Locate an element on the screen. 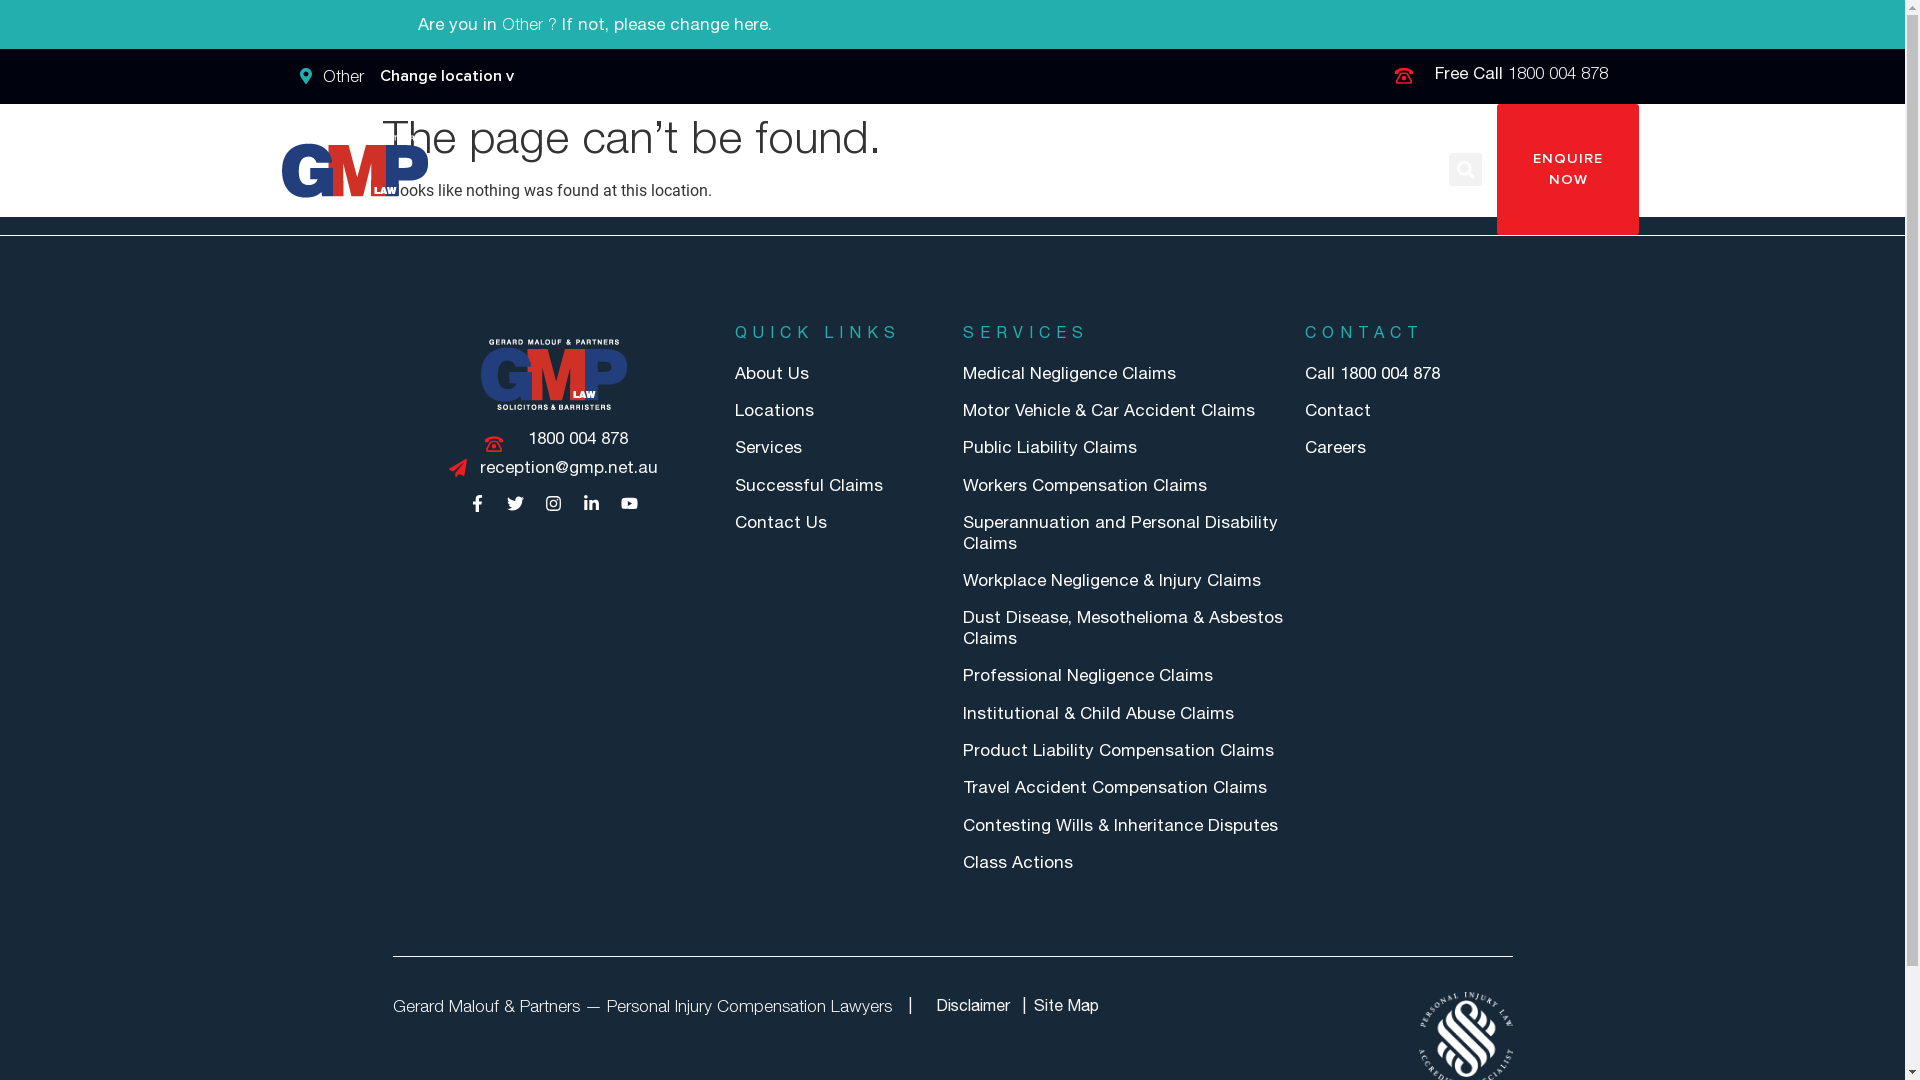 The height and width of the screenshot is (1080, 1920). Class Actions is located at coordinates (618, 170).